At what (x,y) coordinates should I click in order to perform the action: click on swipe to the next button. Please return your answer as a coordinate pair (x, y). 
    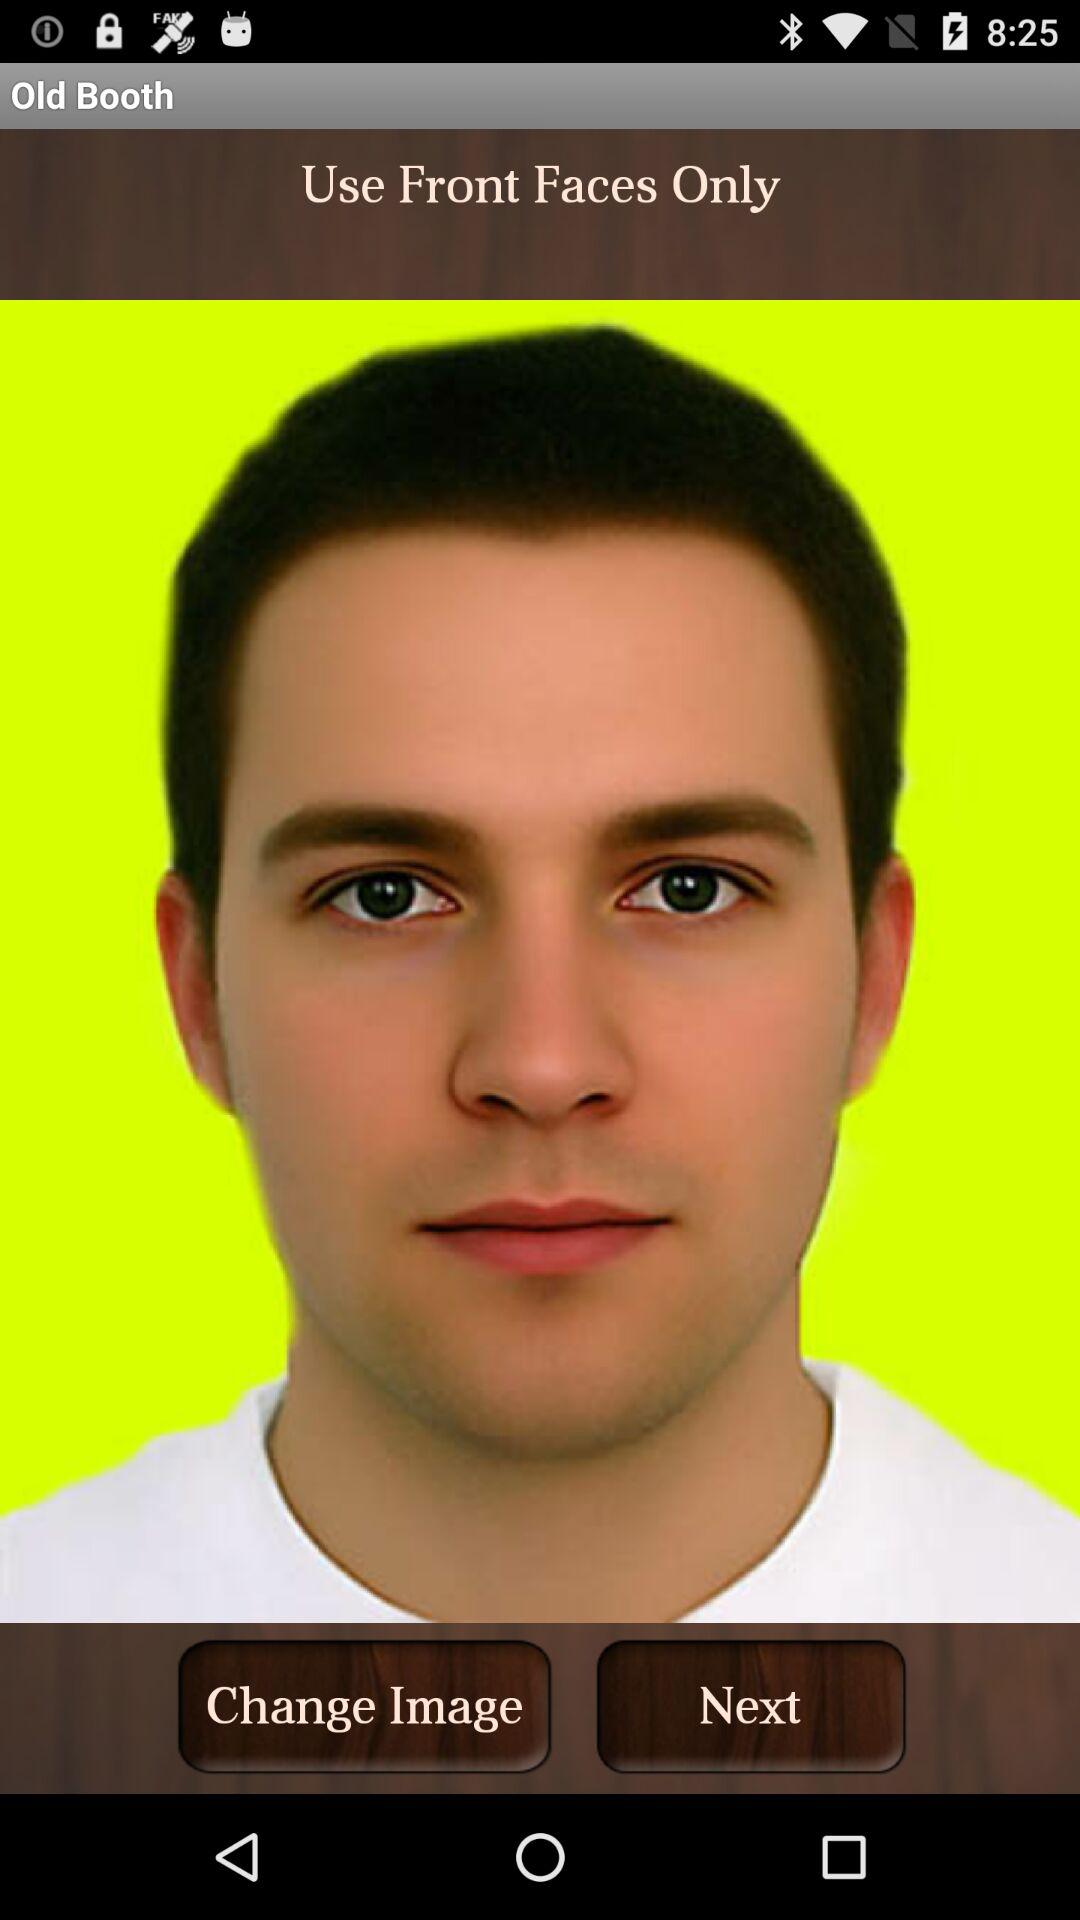
    Looking at the image, I should click on (751, 1706).